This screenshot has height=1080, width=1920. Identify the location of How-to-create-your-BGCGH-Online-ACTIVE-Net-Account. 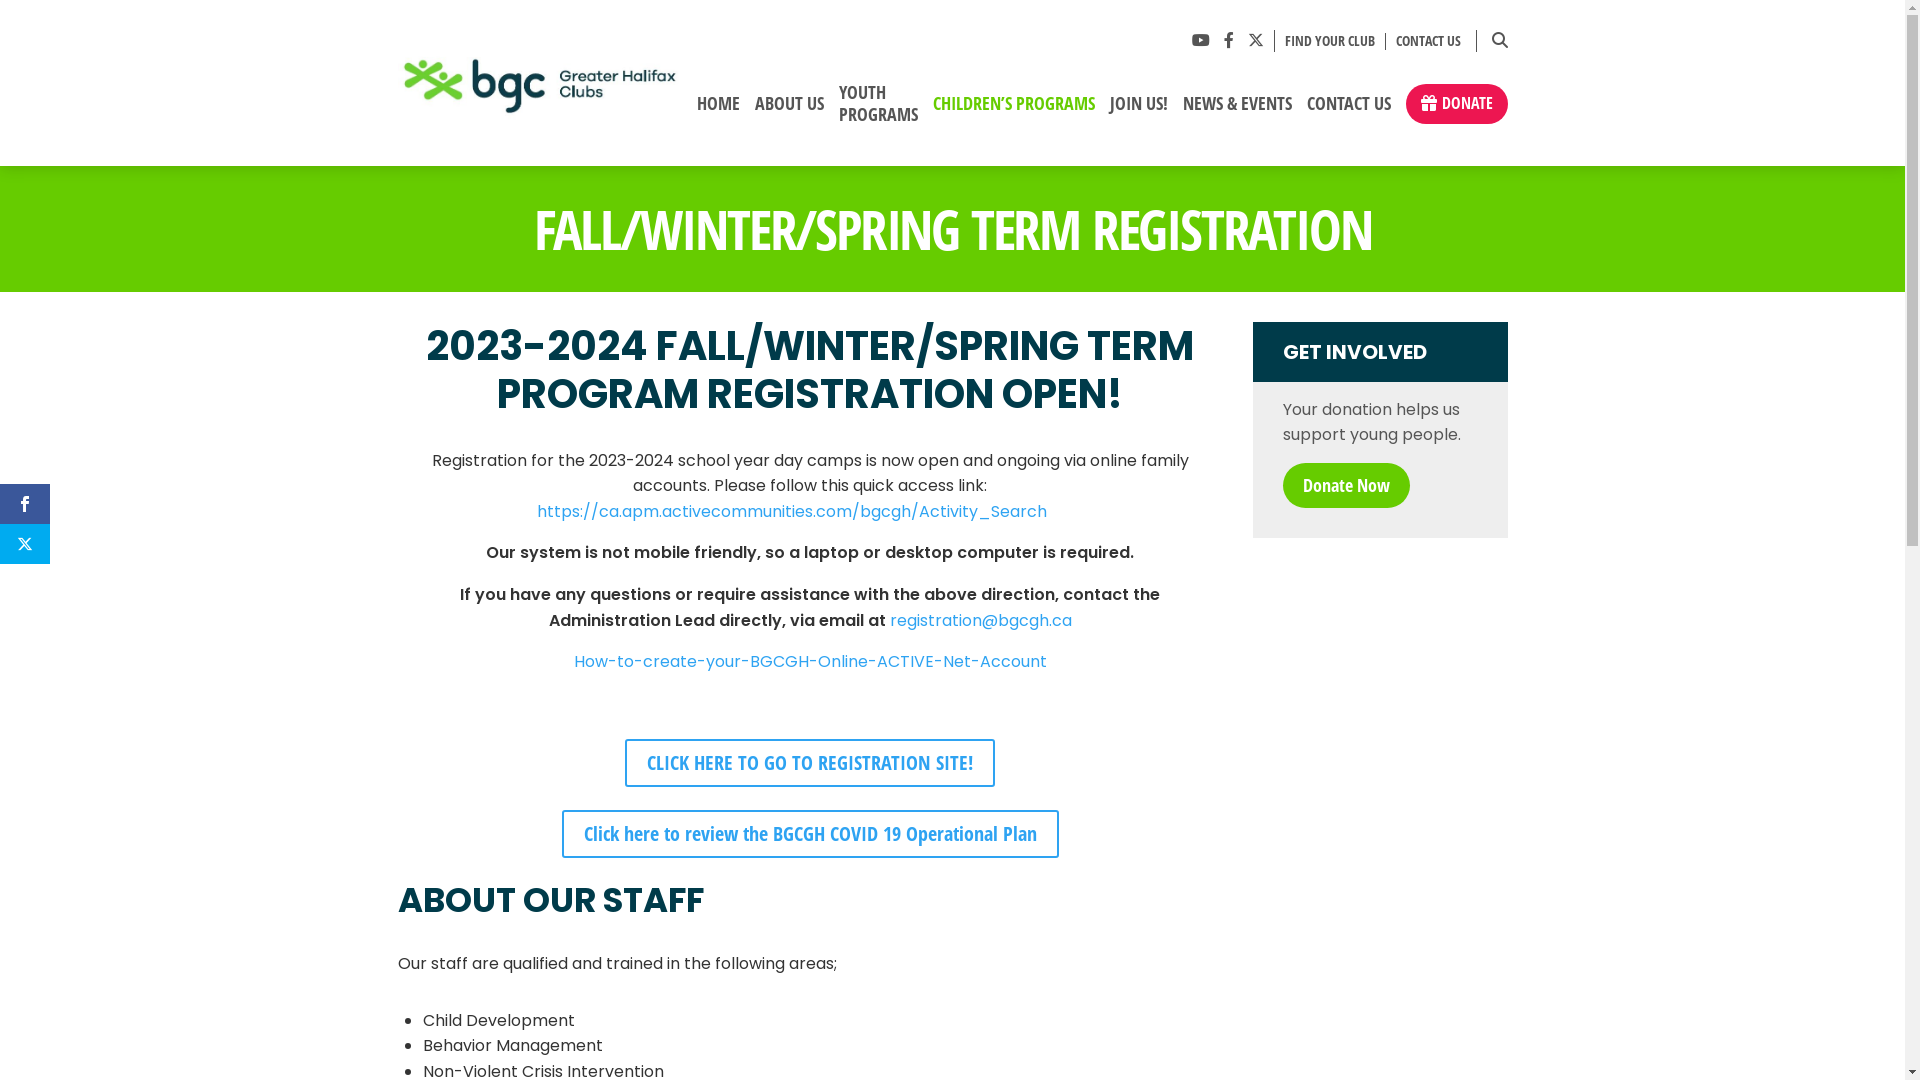
(810, 666).